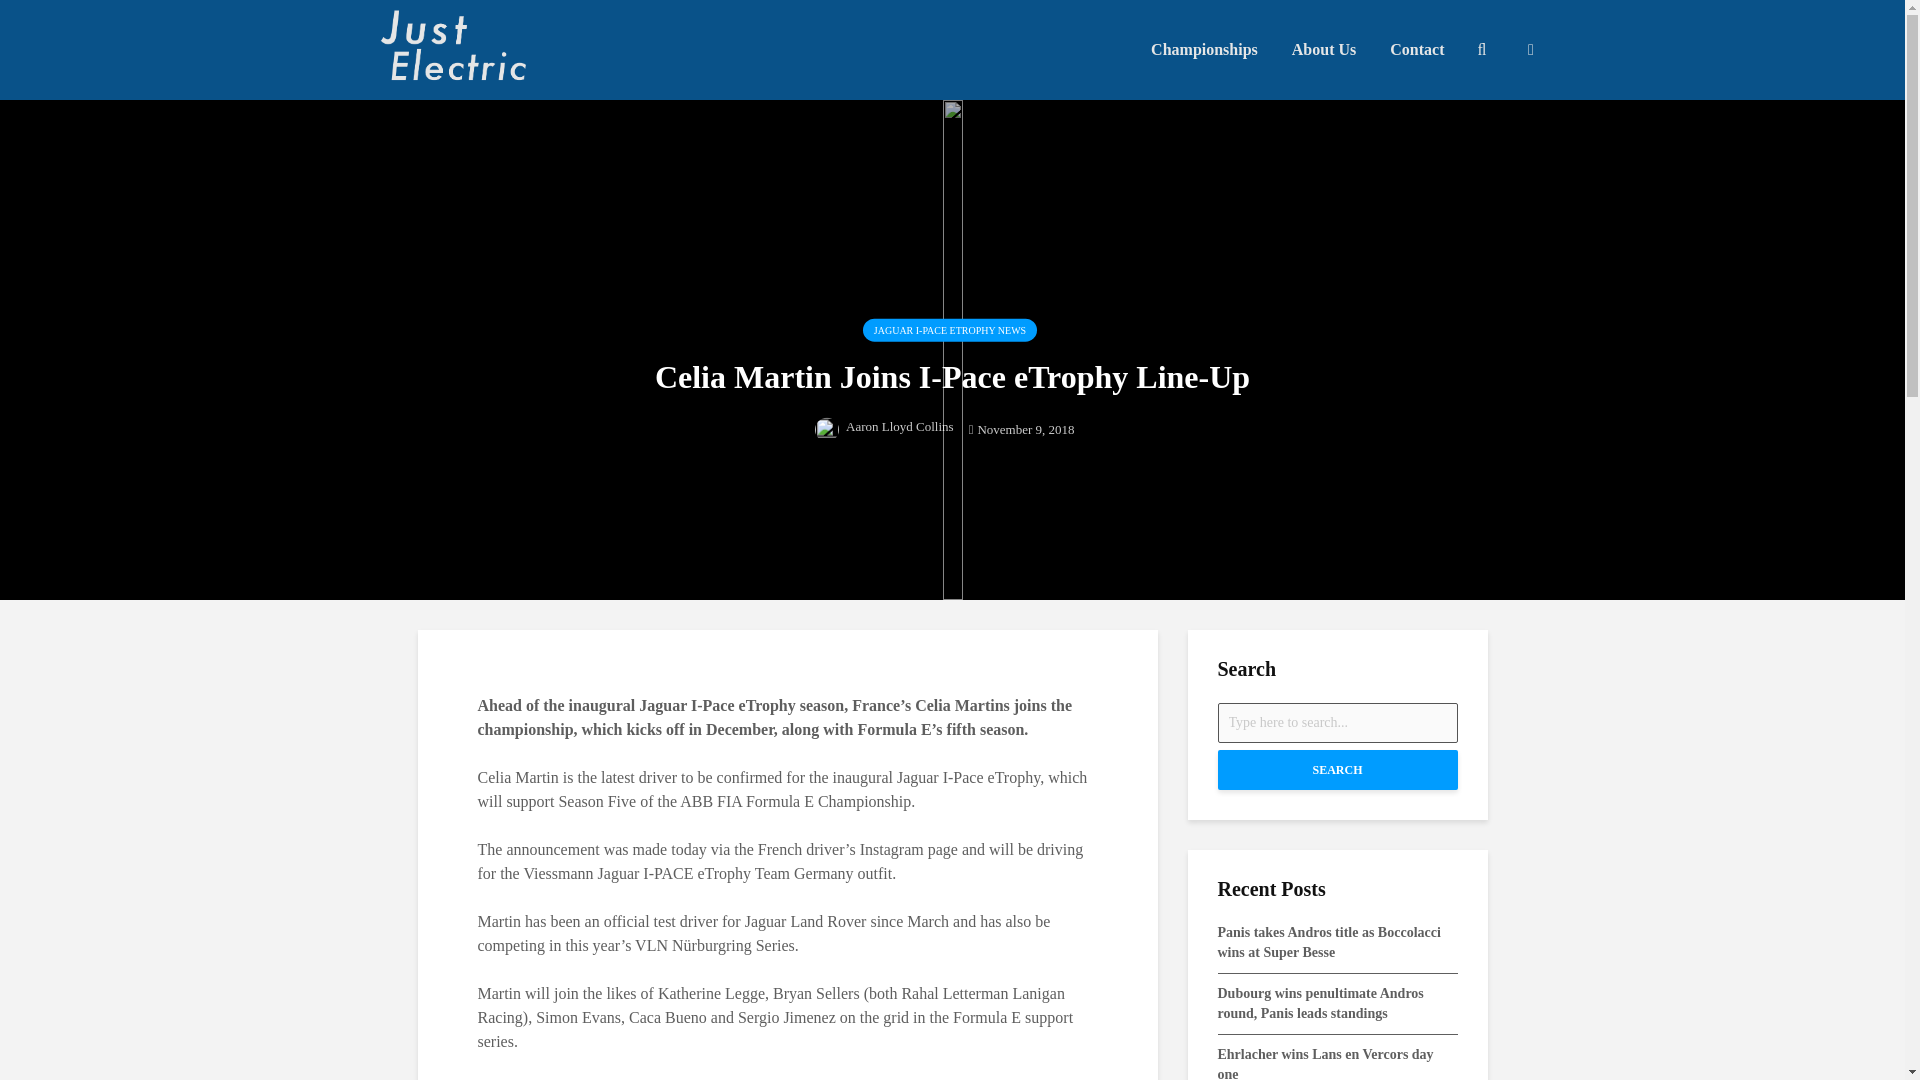 This screenshot has height=1080, width=1920. Describe the element at coordinates (1416, 50) in the screenshot. I see `Contact` at that location.